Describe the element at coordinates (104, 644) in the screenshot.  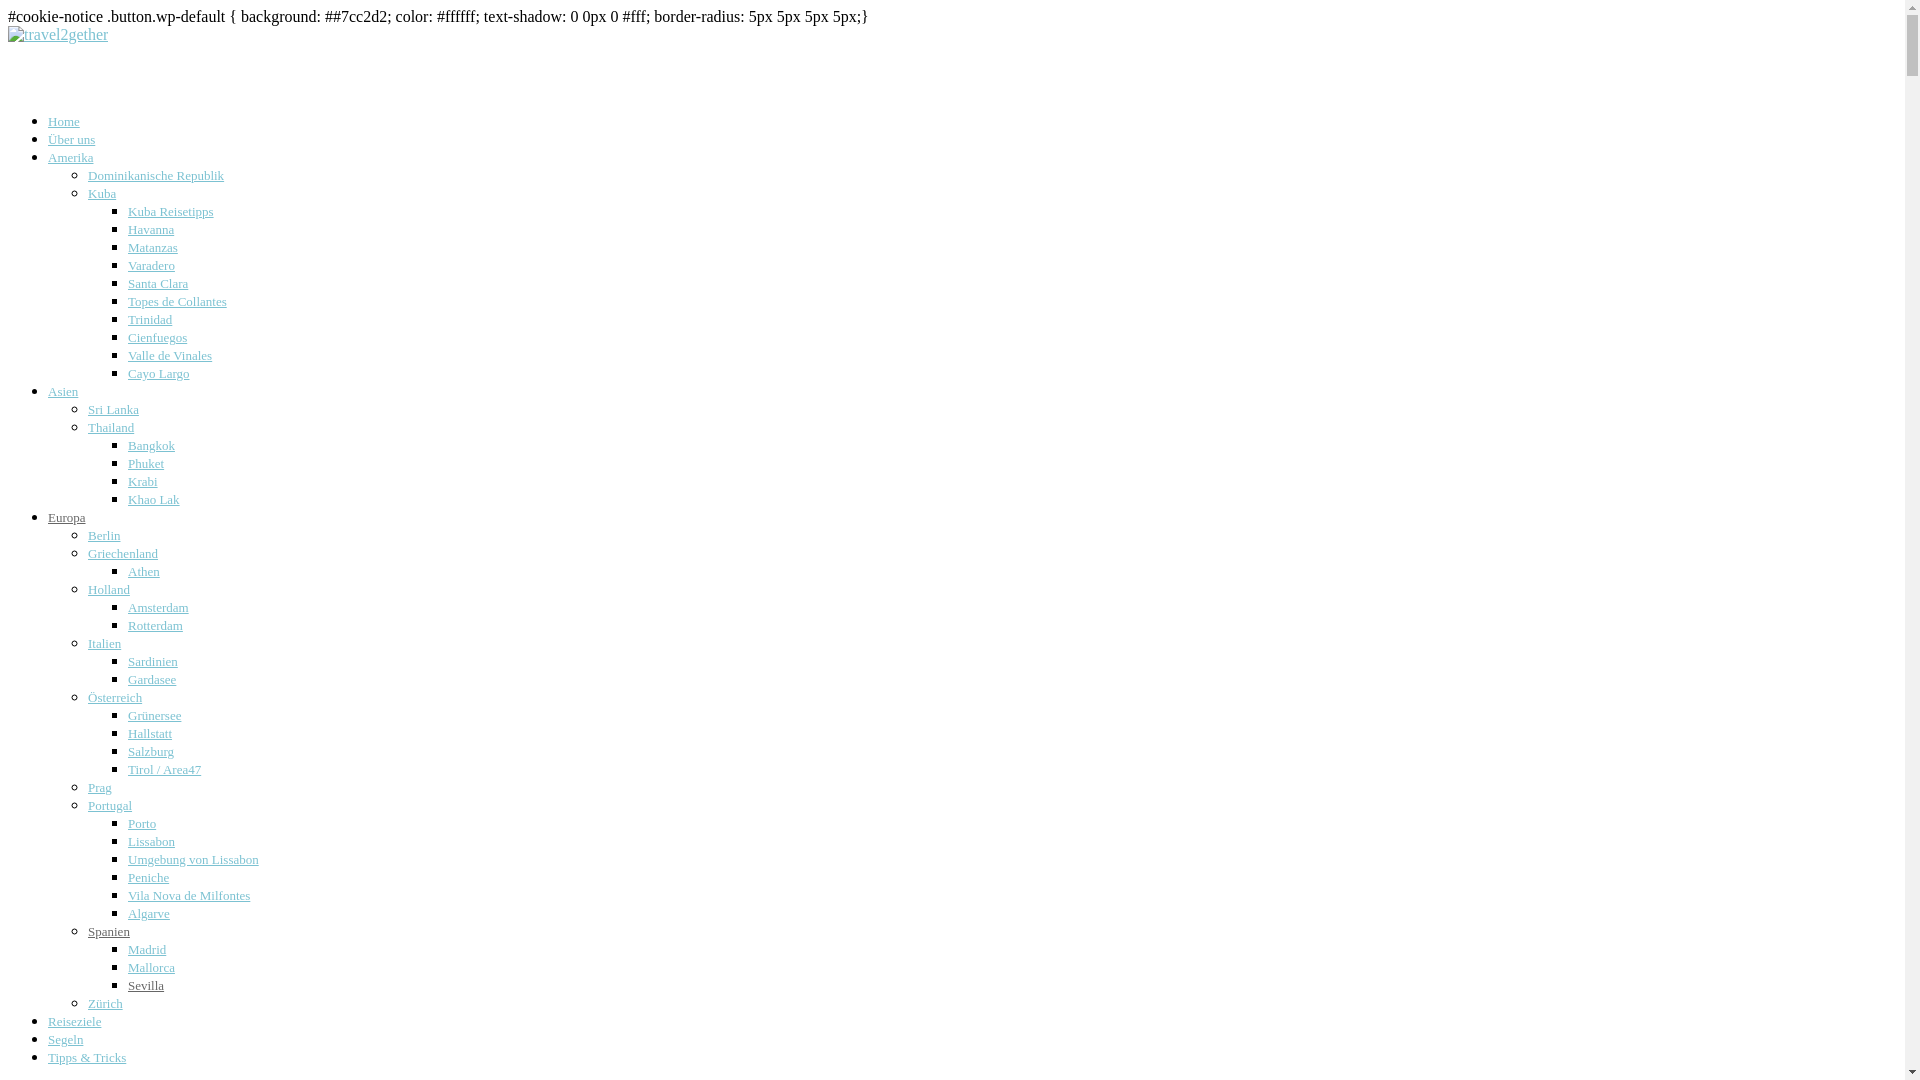
I see `Italien` at that location.